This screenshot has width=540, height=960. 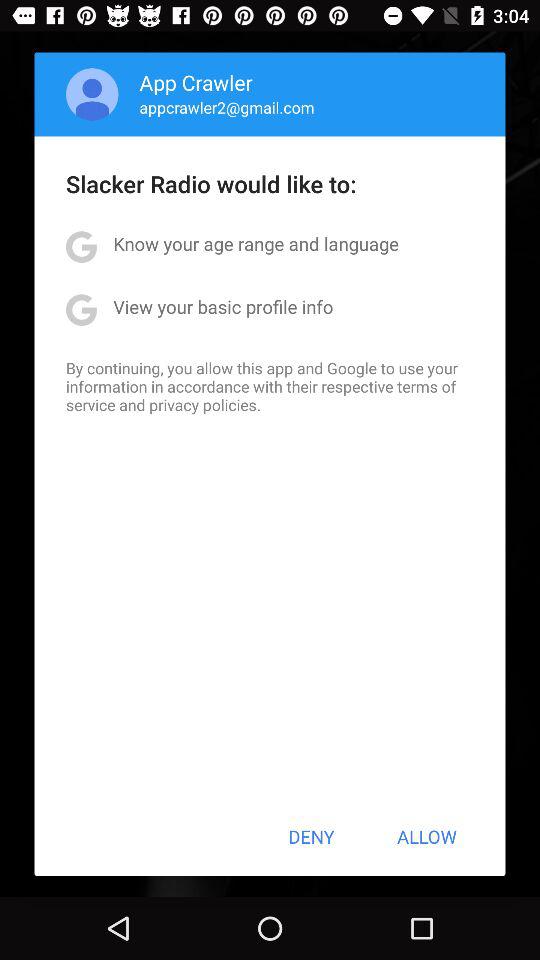 What do you see at coordinates (226, 107) in the screenshot?
I see `swipe to the appcrawler2@gmail.com app` at bounding box center [226, 107].